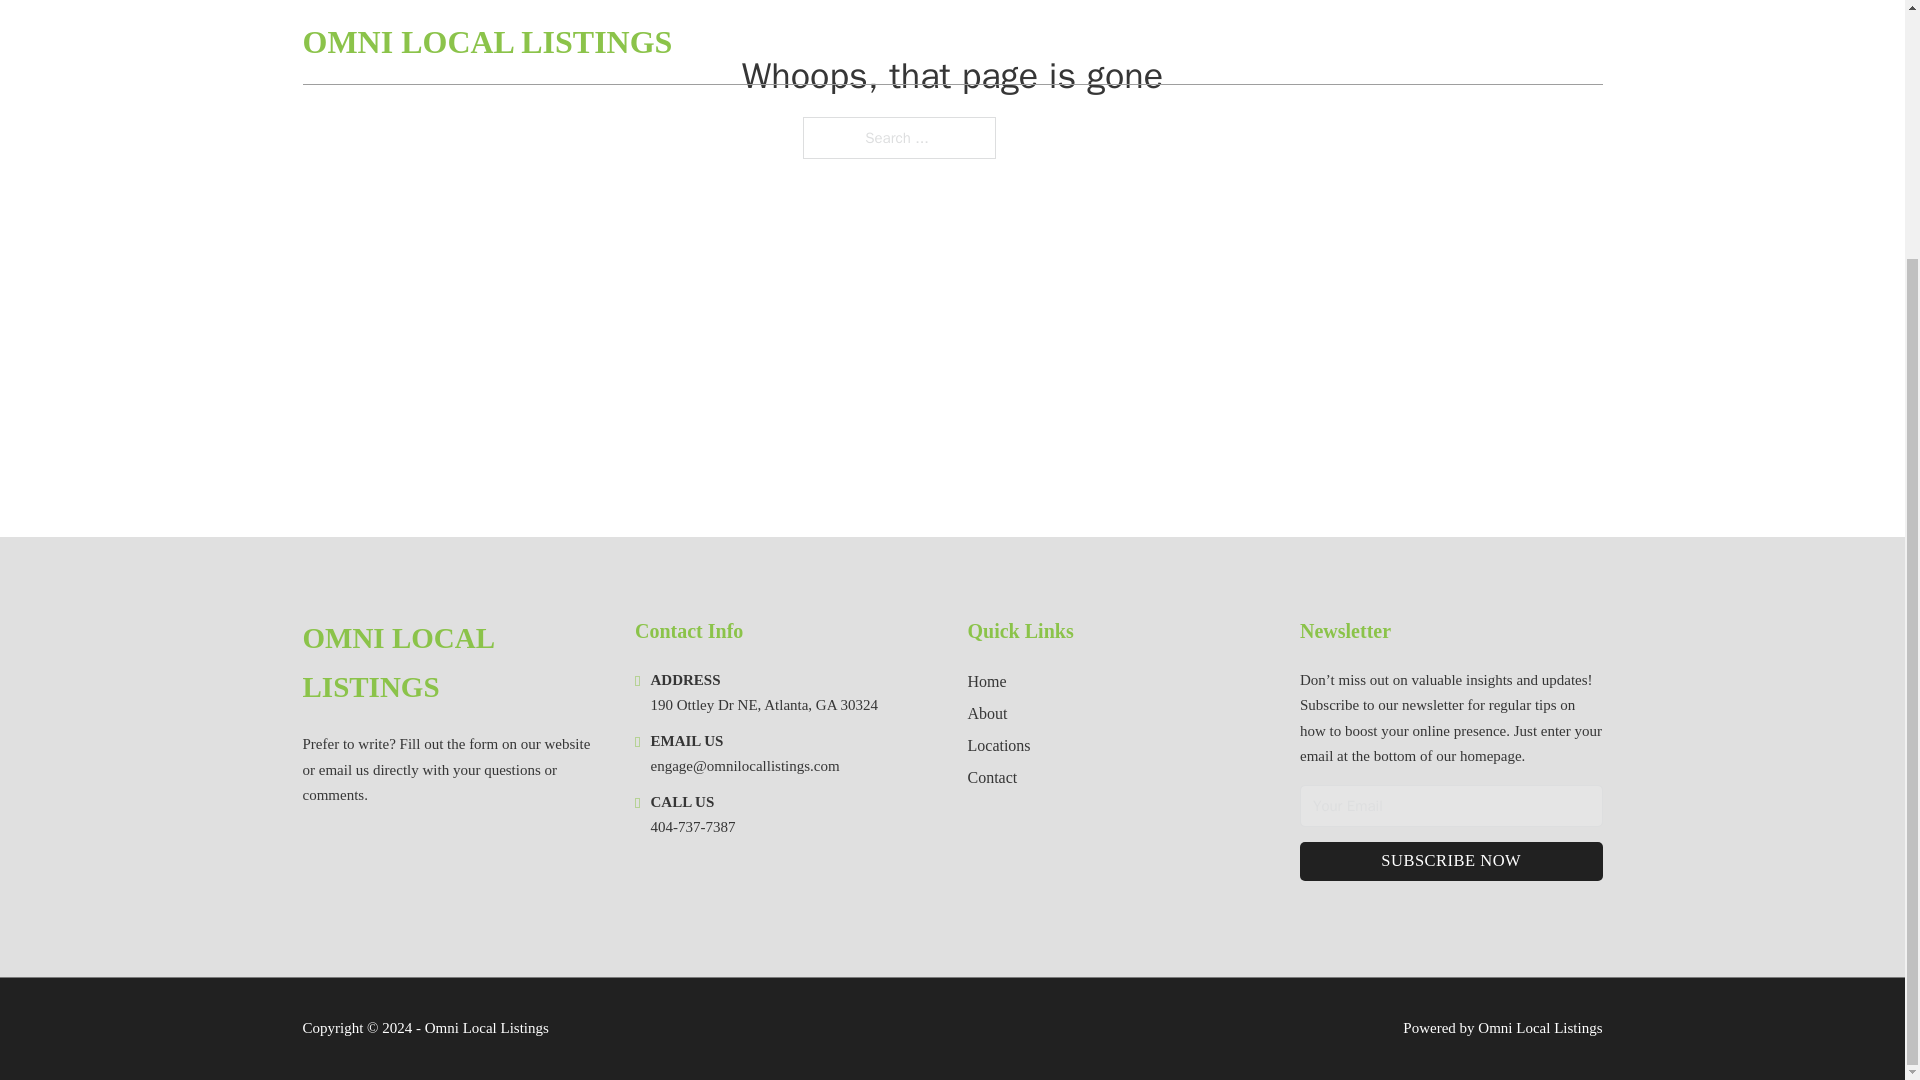 This screenshot has width=1920, height=1080. What do you see at coordinates (1451, 862) in the screenshot?
I see `SUBSCRIBE NOW` at bounding box center [1451, 862].